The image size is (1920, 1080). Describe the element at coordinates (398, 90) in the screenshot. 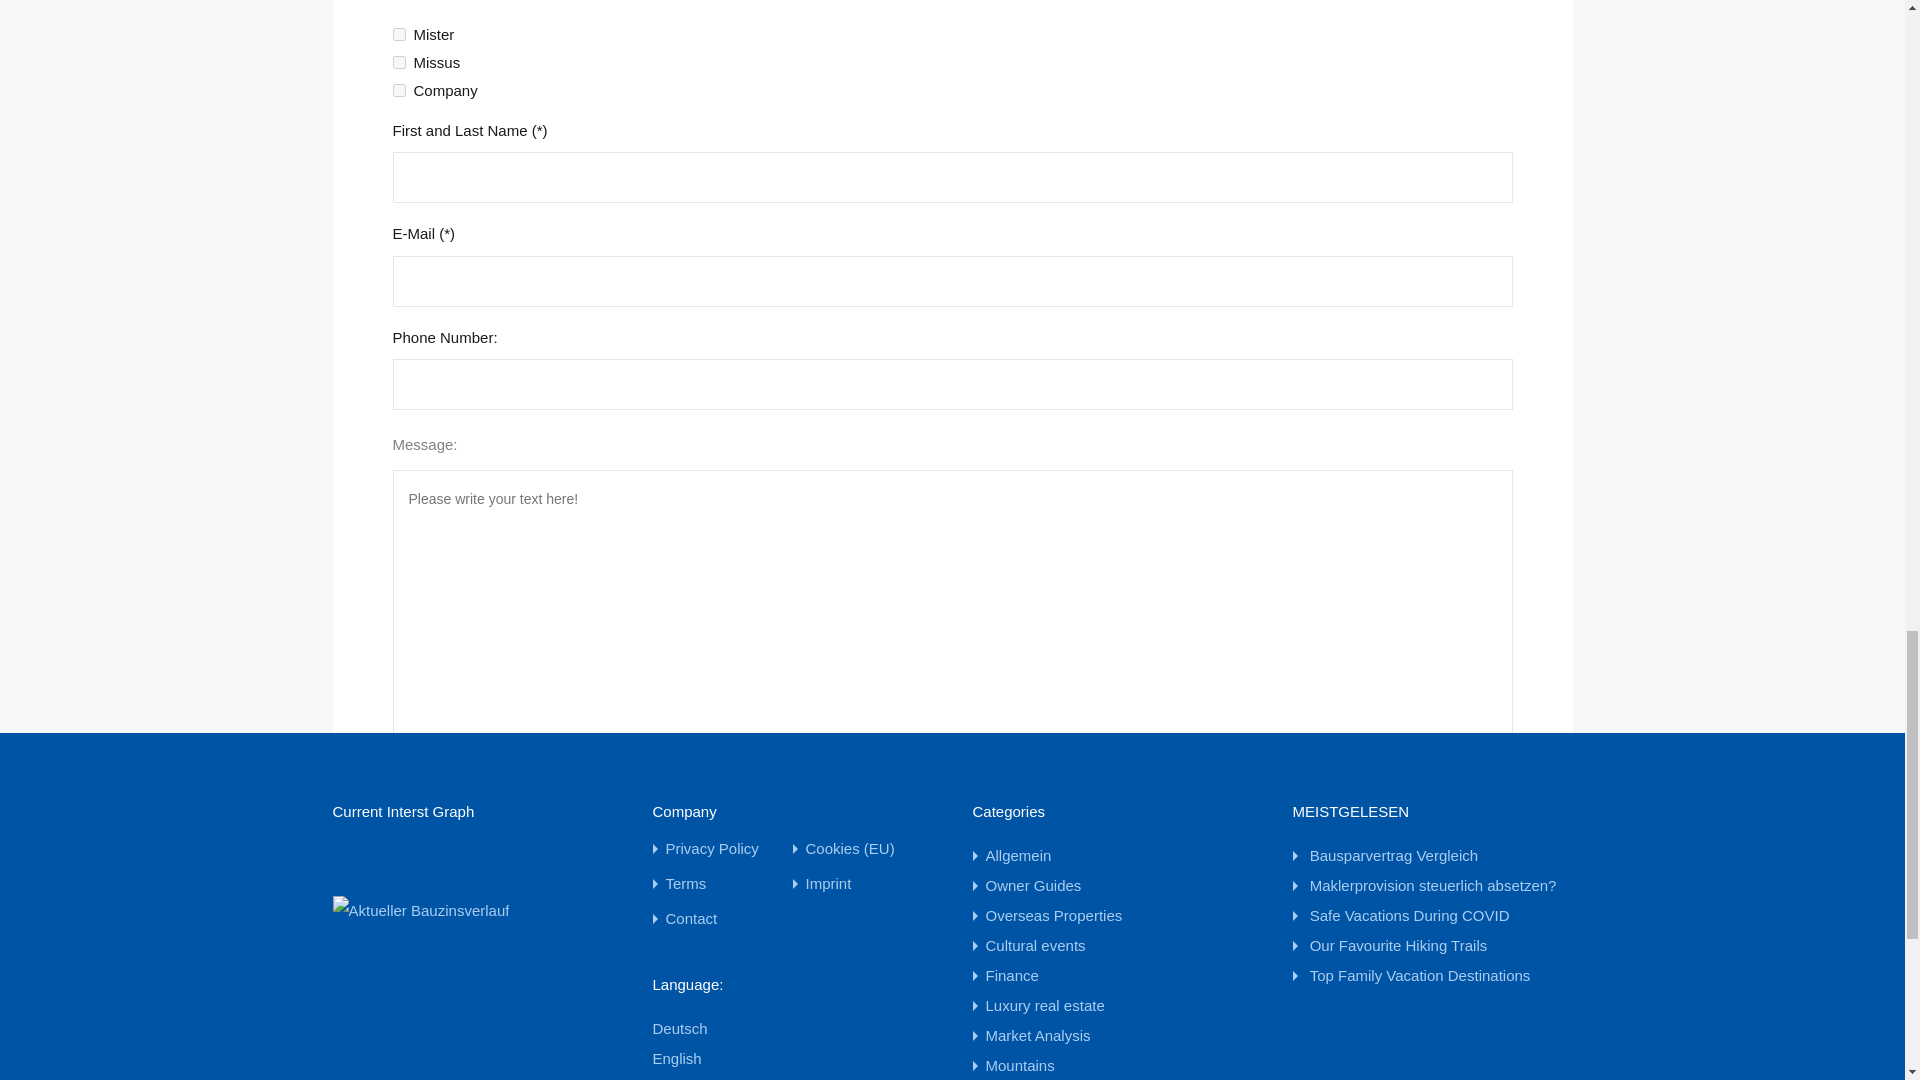

I see `Company` at that location.